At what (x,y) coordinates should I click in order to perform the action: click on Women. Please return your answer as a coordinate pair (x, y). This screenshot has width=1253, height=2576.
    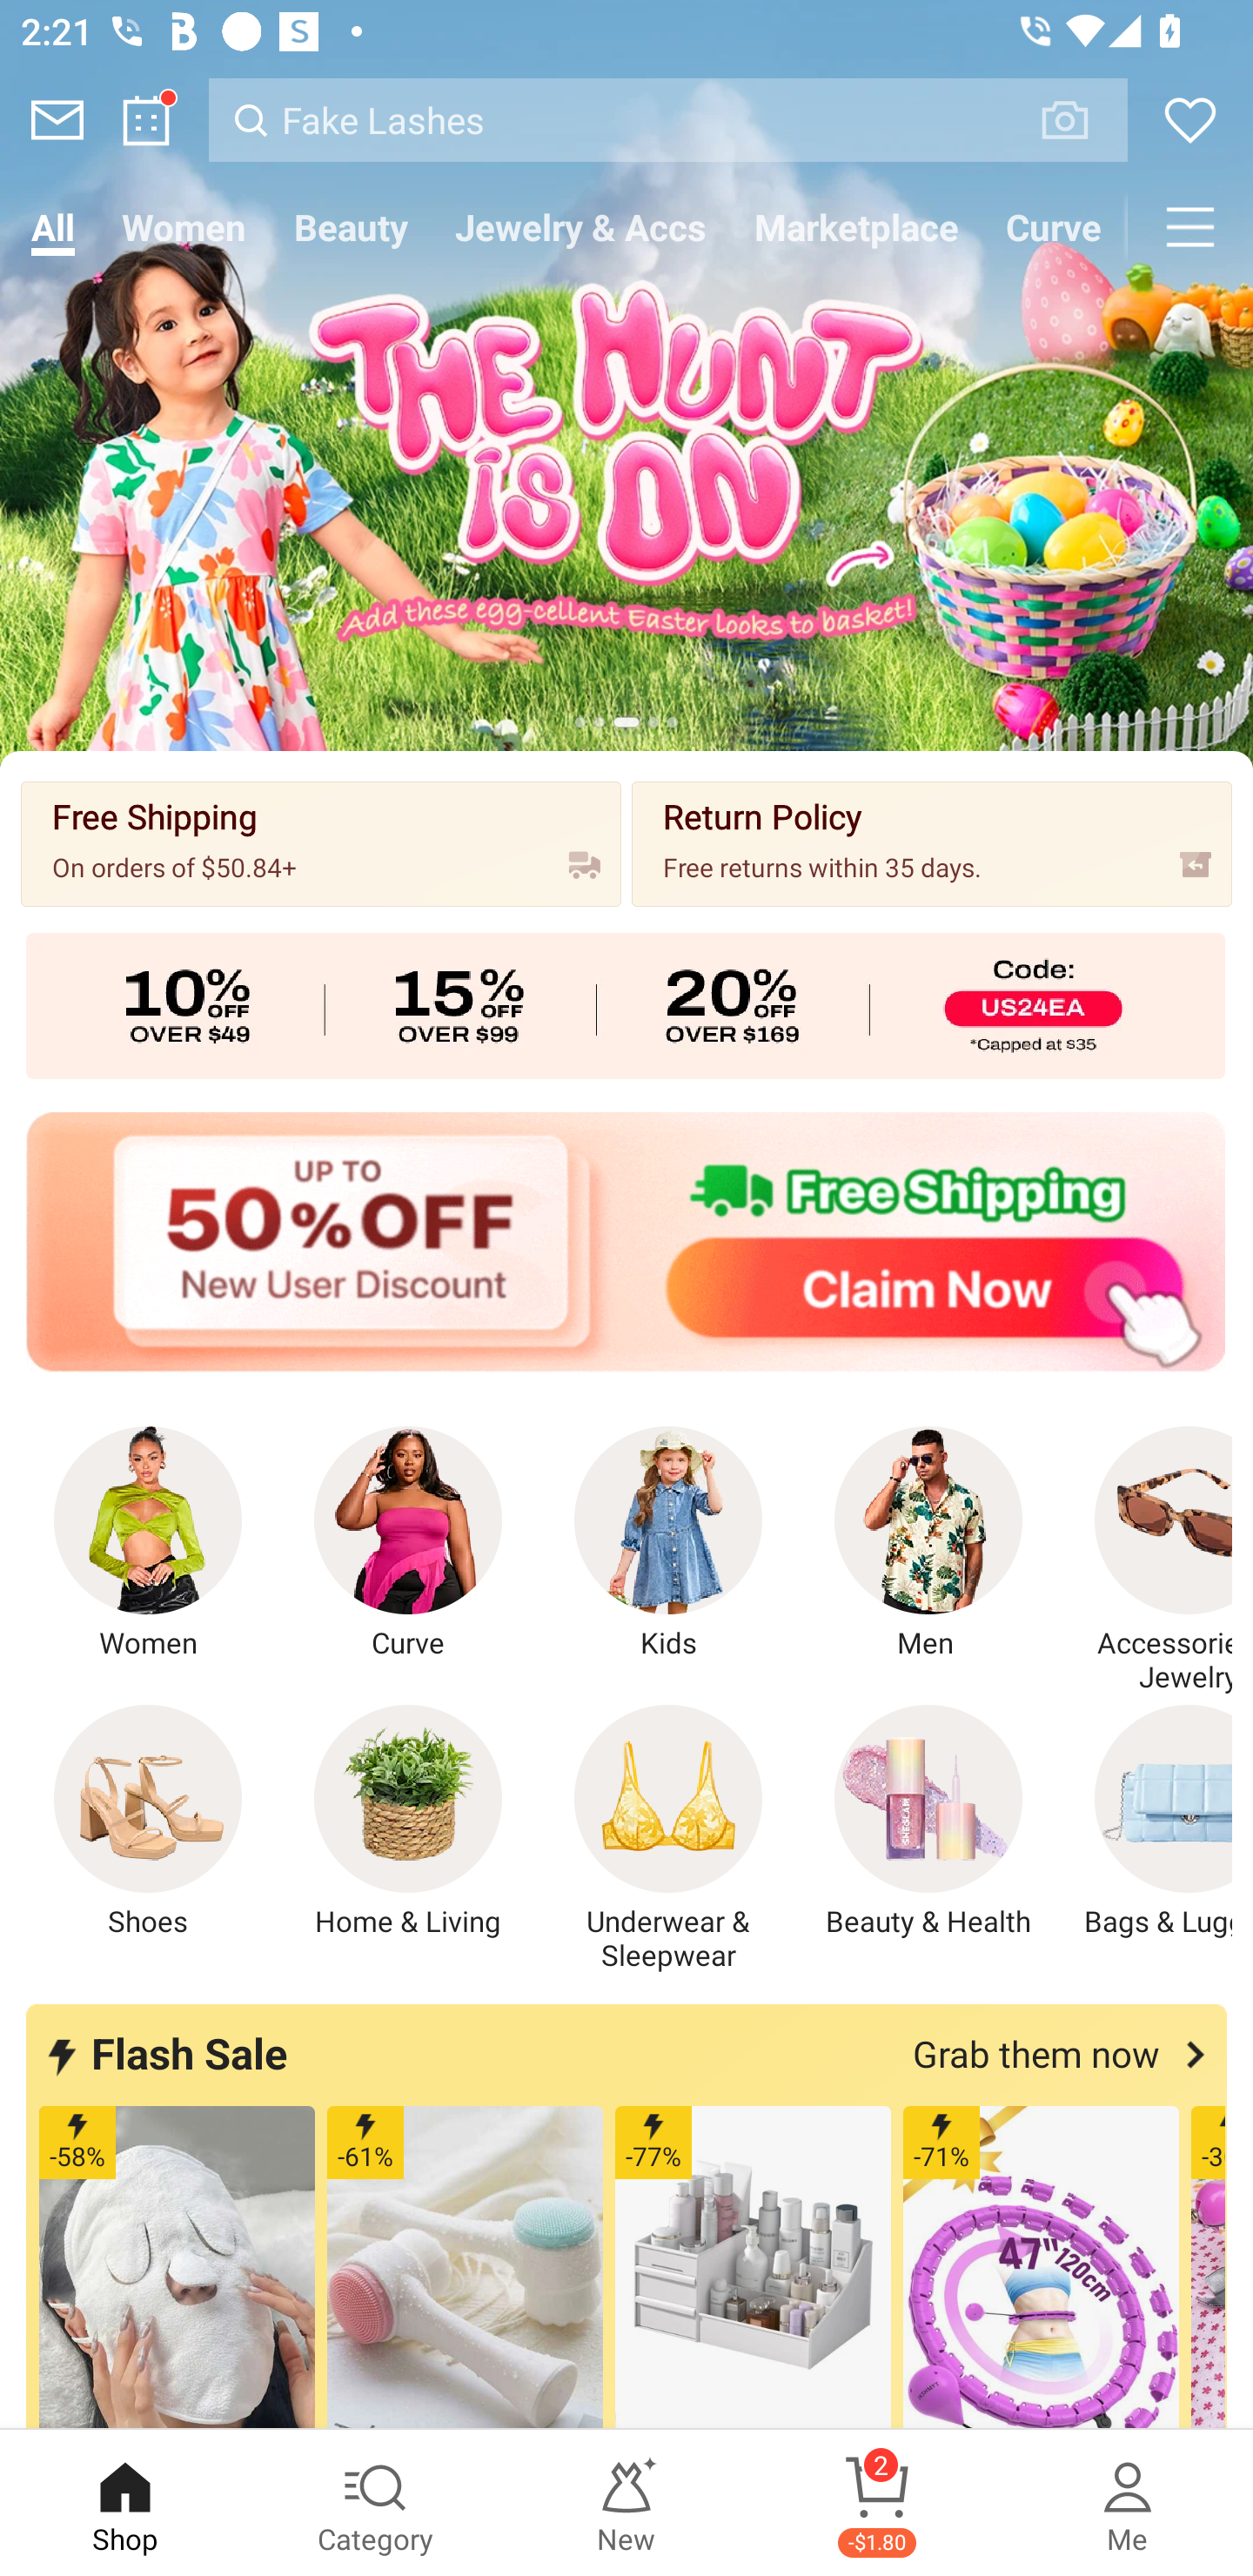
    Looking at the image, I should click on (148, 1544).